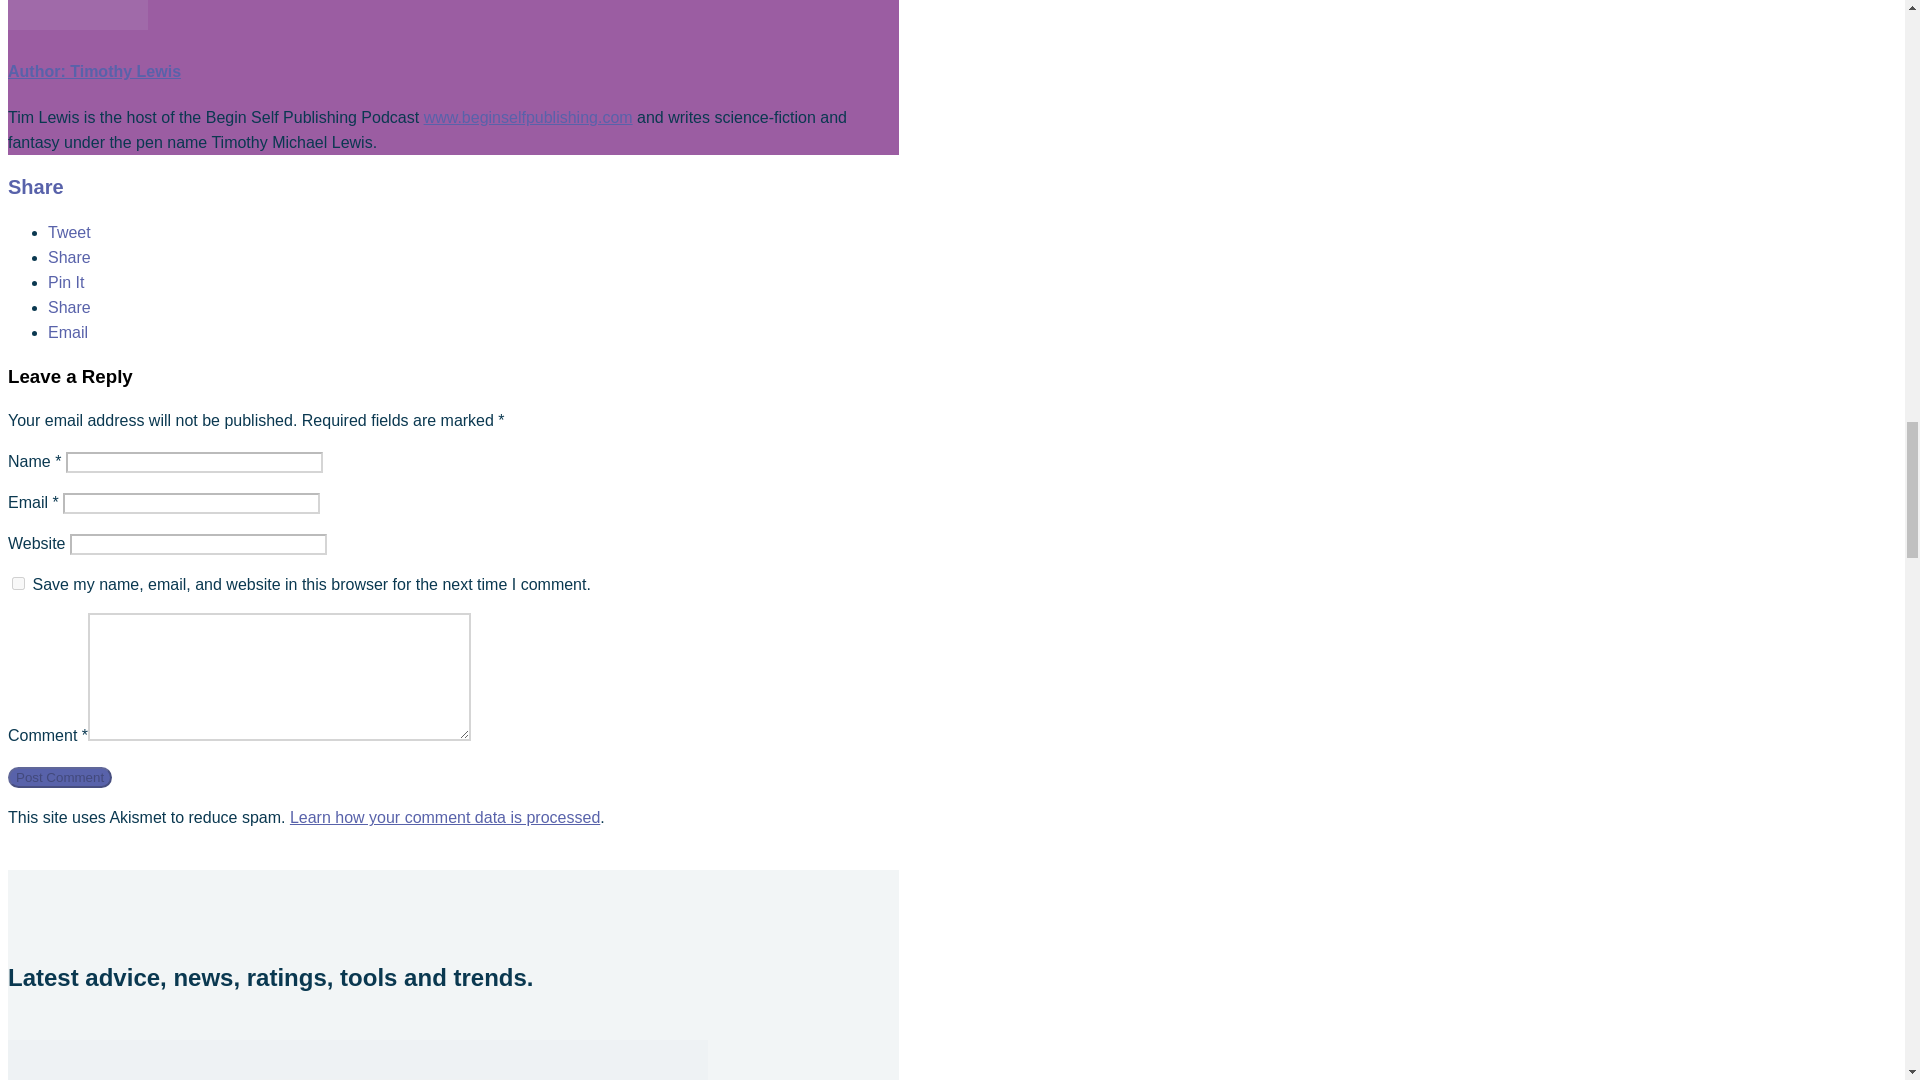 This screenshot has width=1920, height=1080. I want to click on yes, so click(18, 582).